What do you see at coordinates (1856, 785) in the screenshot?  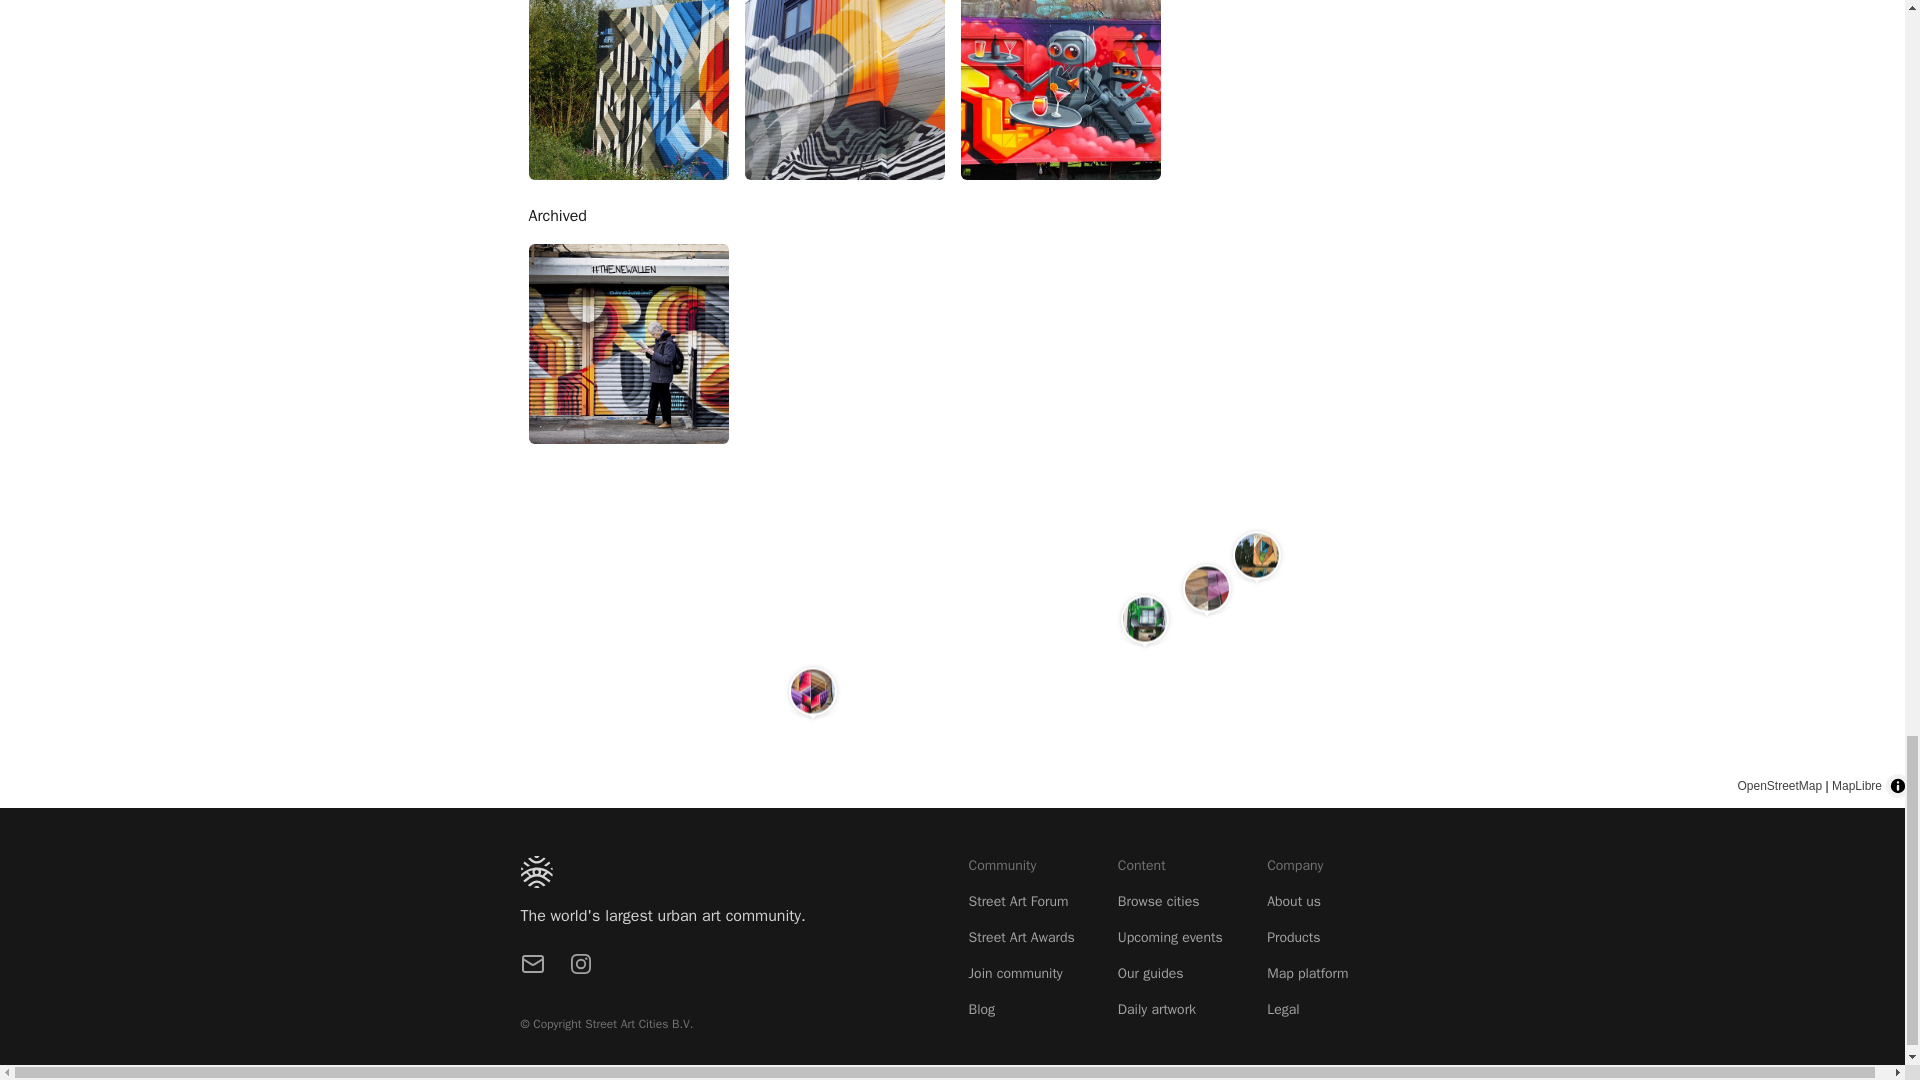 I see `MapLibre` at bounding box center [1856, 785].